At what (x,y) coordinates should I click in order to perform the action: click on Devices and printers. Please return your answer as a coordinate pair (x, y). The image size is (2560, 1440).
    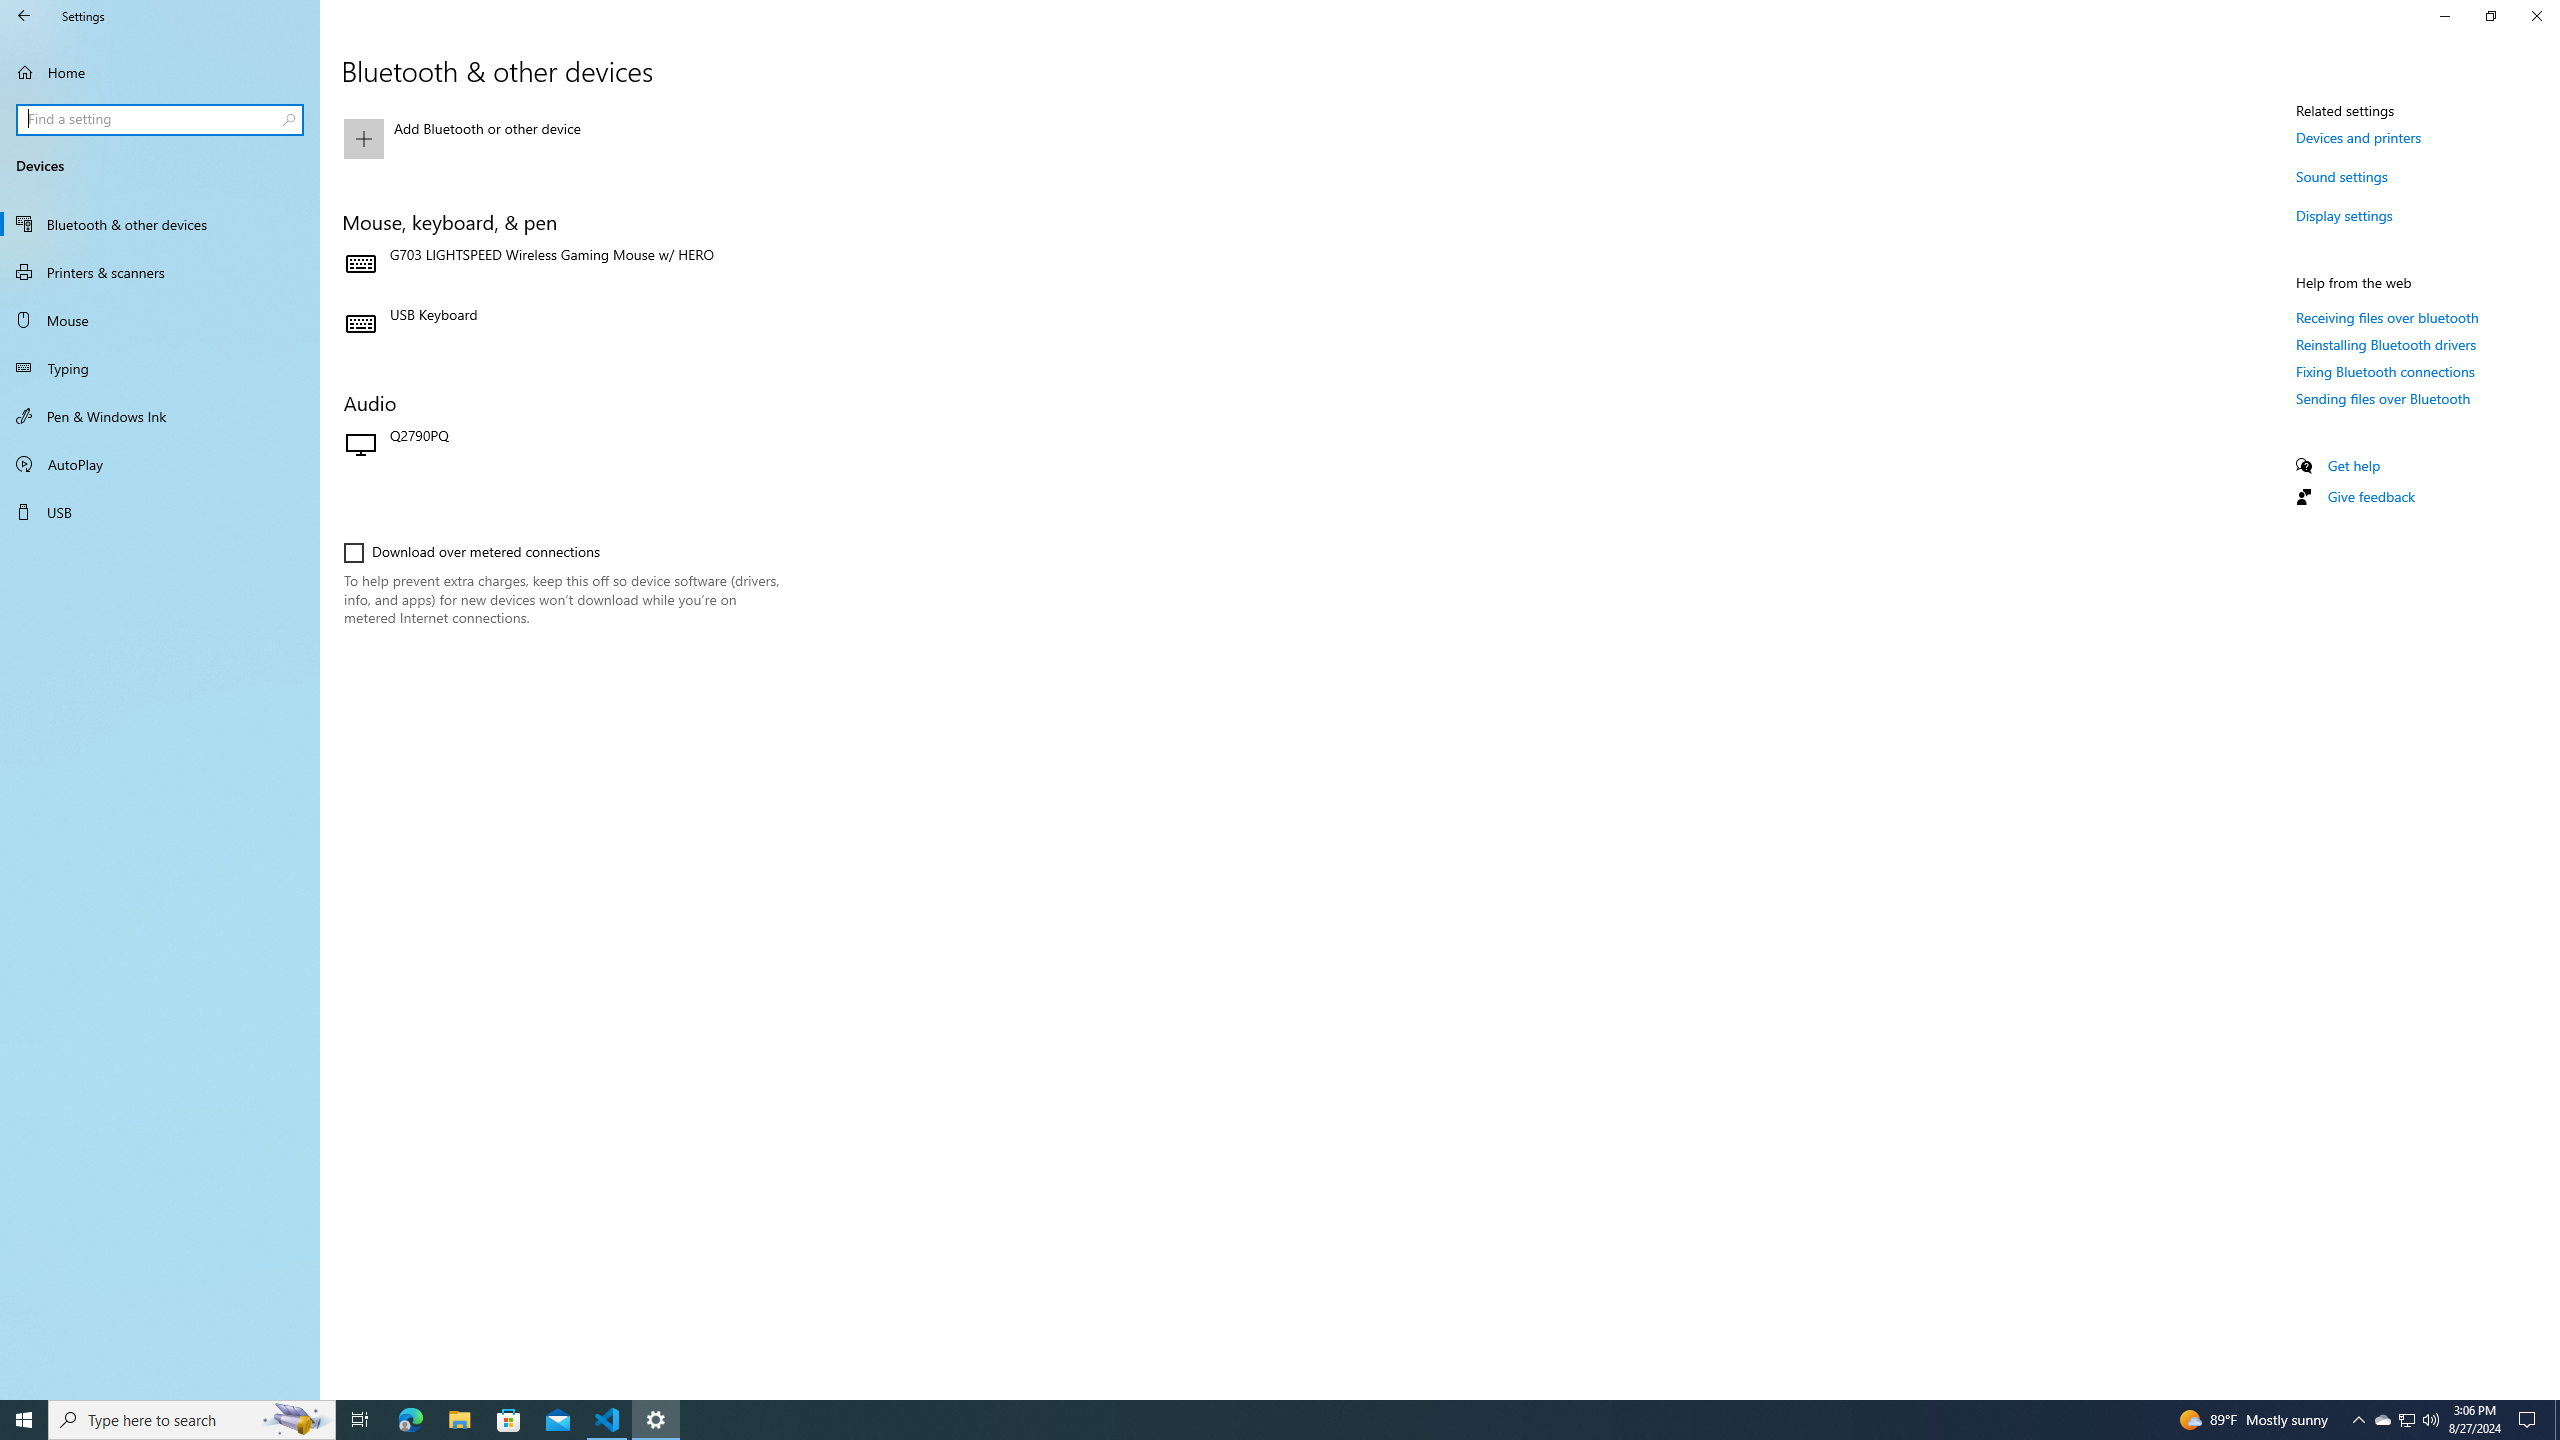
    Looking at the image, I should click on (2358, 137).